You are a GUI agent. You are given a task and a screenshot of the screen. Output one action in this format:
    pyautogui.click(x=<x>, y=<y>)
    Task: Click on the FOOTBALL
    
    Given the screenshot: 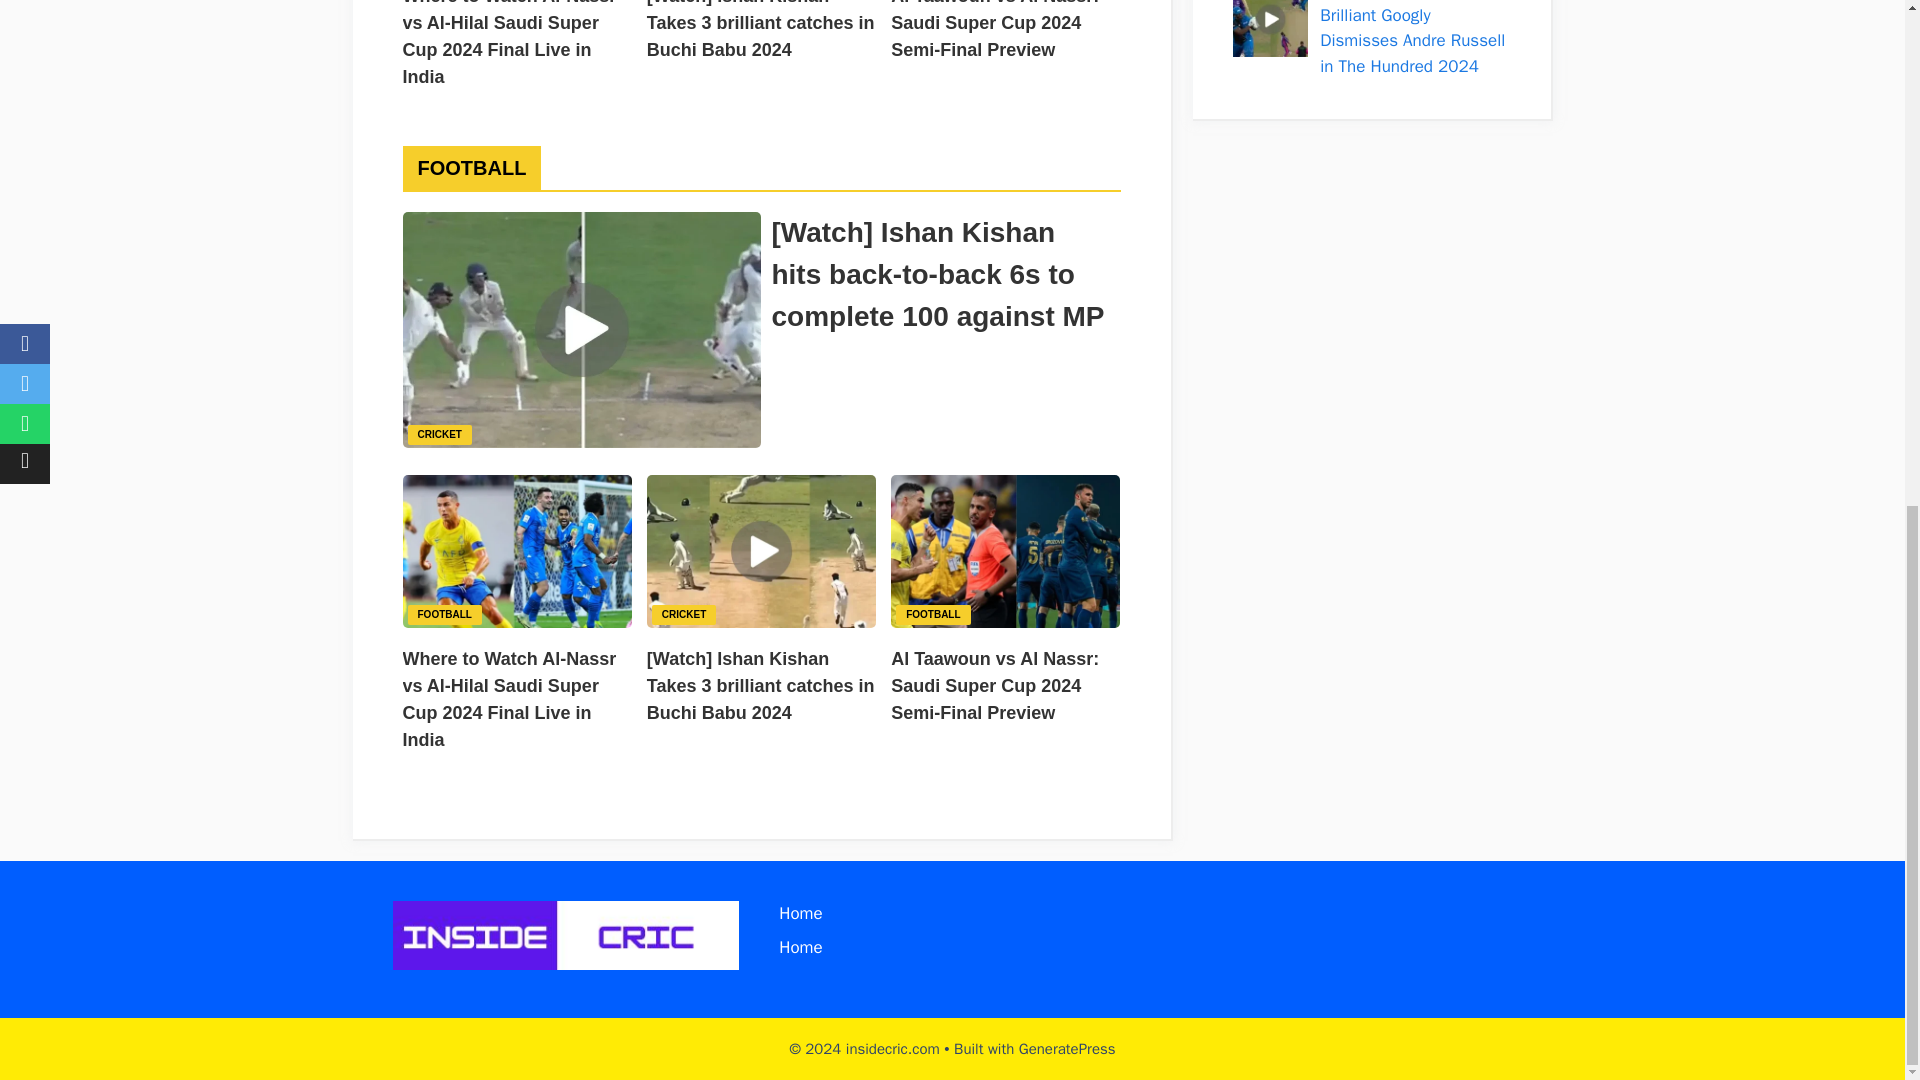 What is the action you would take?
    pyautogui.click(x=444, y=613)
    